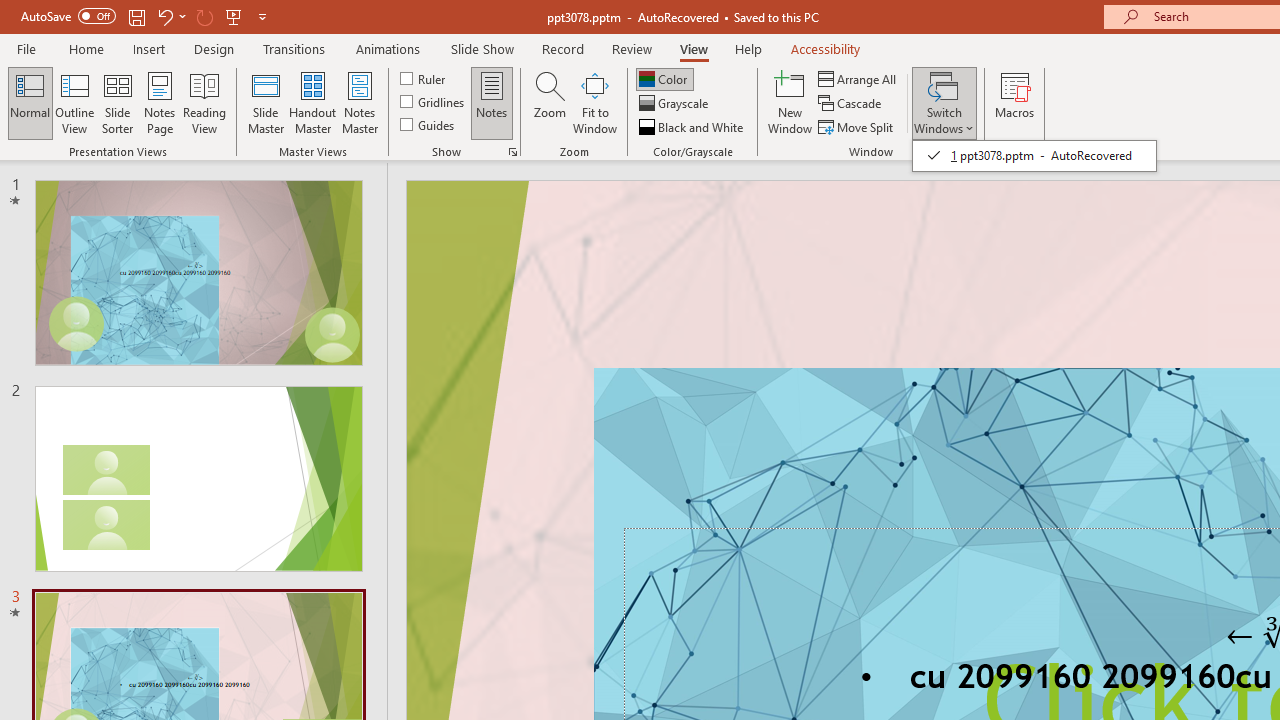  I want to click on Move Split, so click(857, 126).